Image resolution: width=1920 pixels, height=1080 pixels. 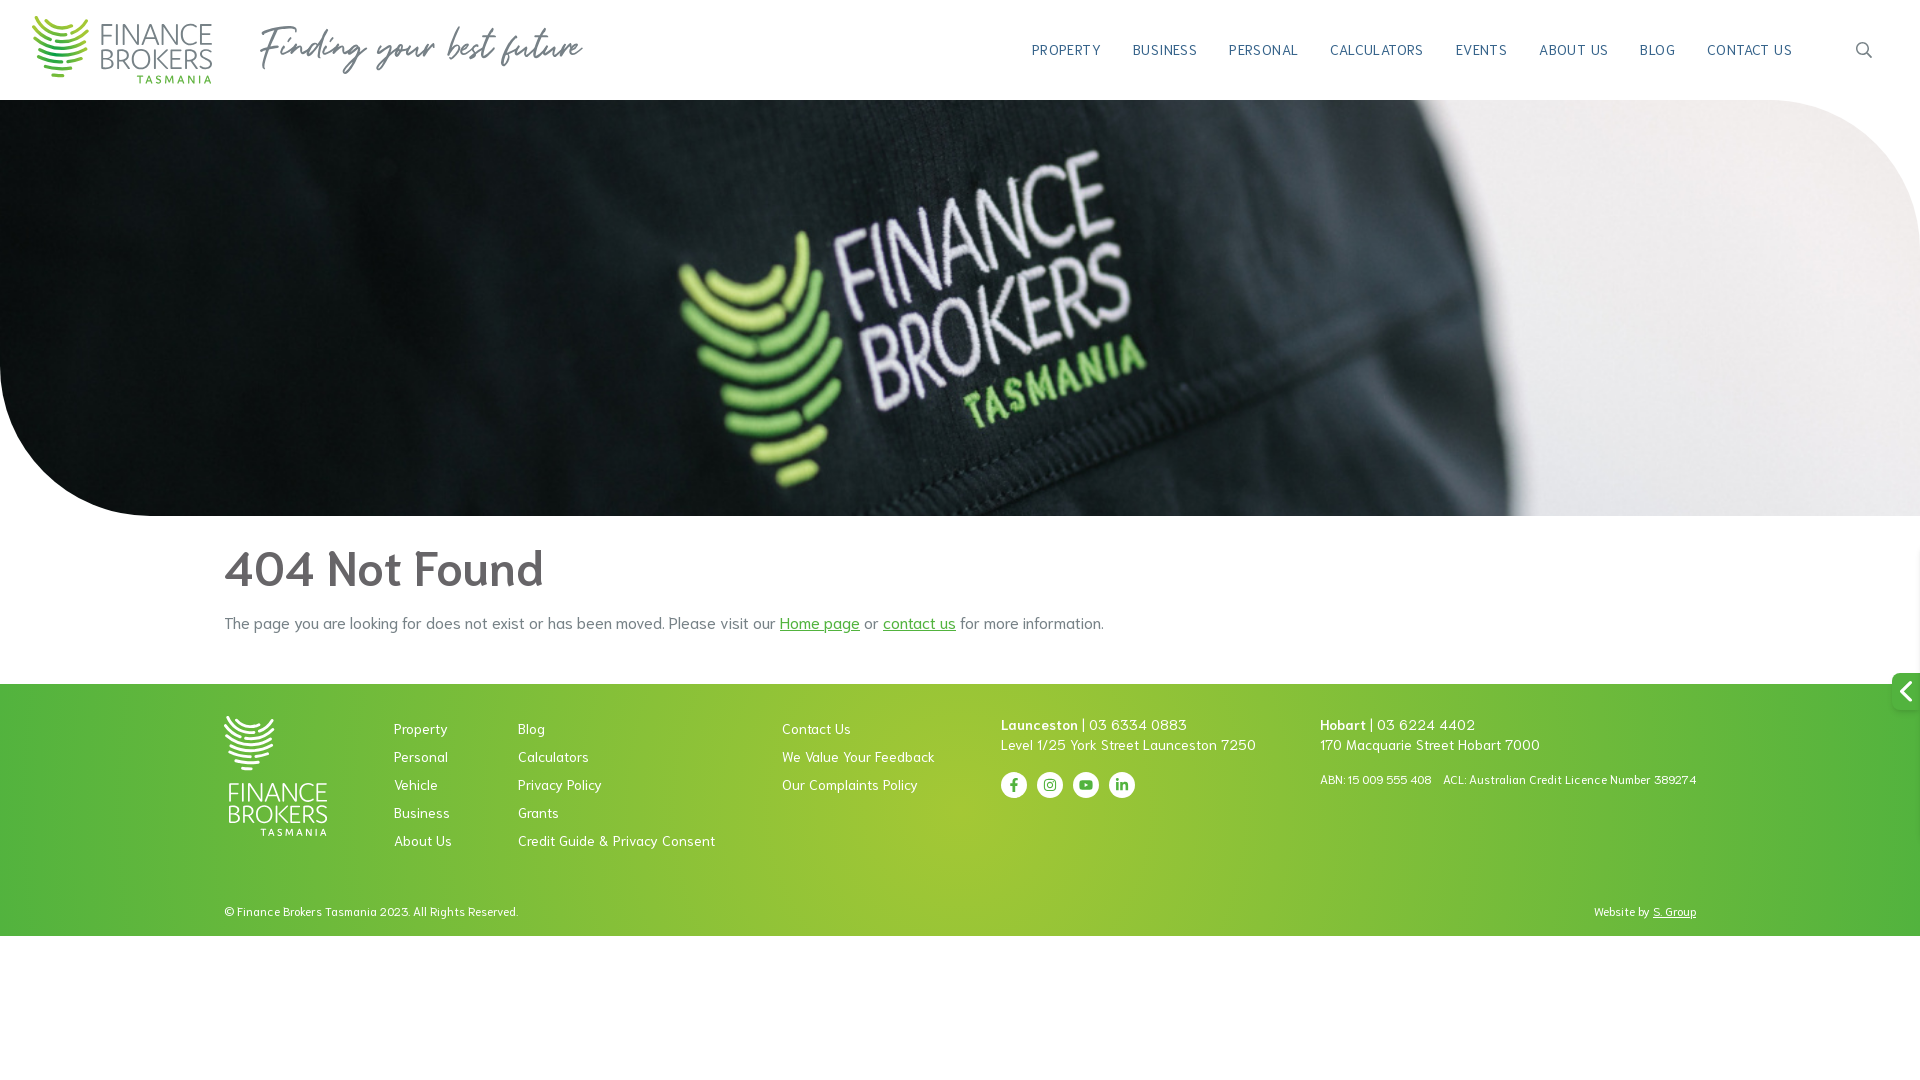 What do you see at coordinates (616, 730) in the screenshot?
I see `Blog` at bounding box center [616, 730].